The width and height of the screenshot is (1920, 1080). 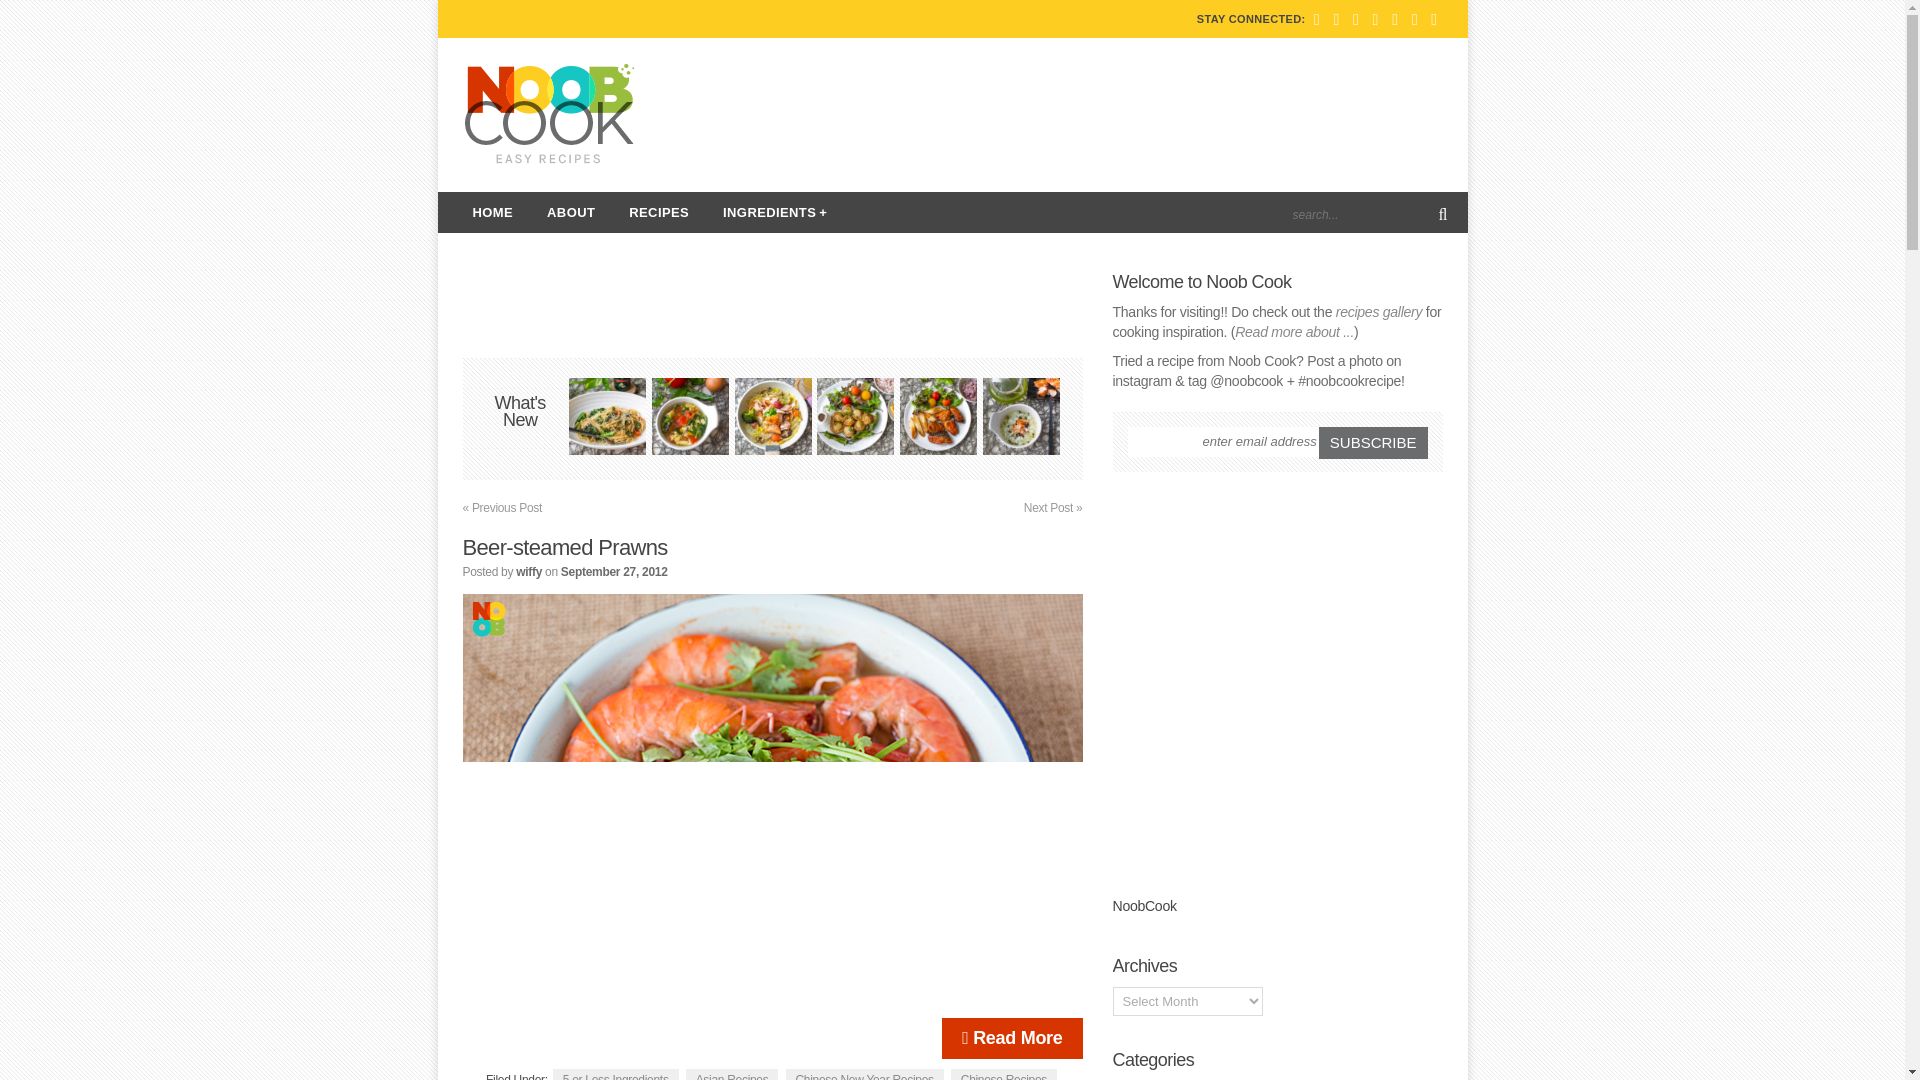 What do you see at coordinates (494, 212) in the screenshot?
I see `HOME` at bounding box center [494, 212].